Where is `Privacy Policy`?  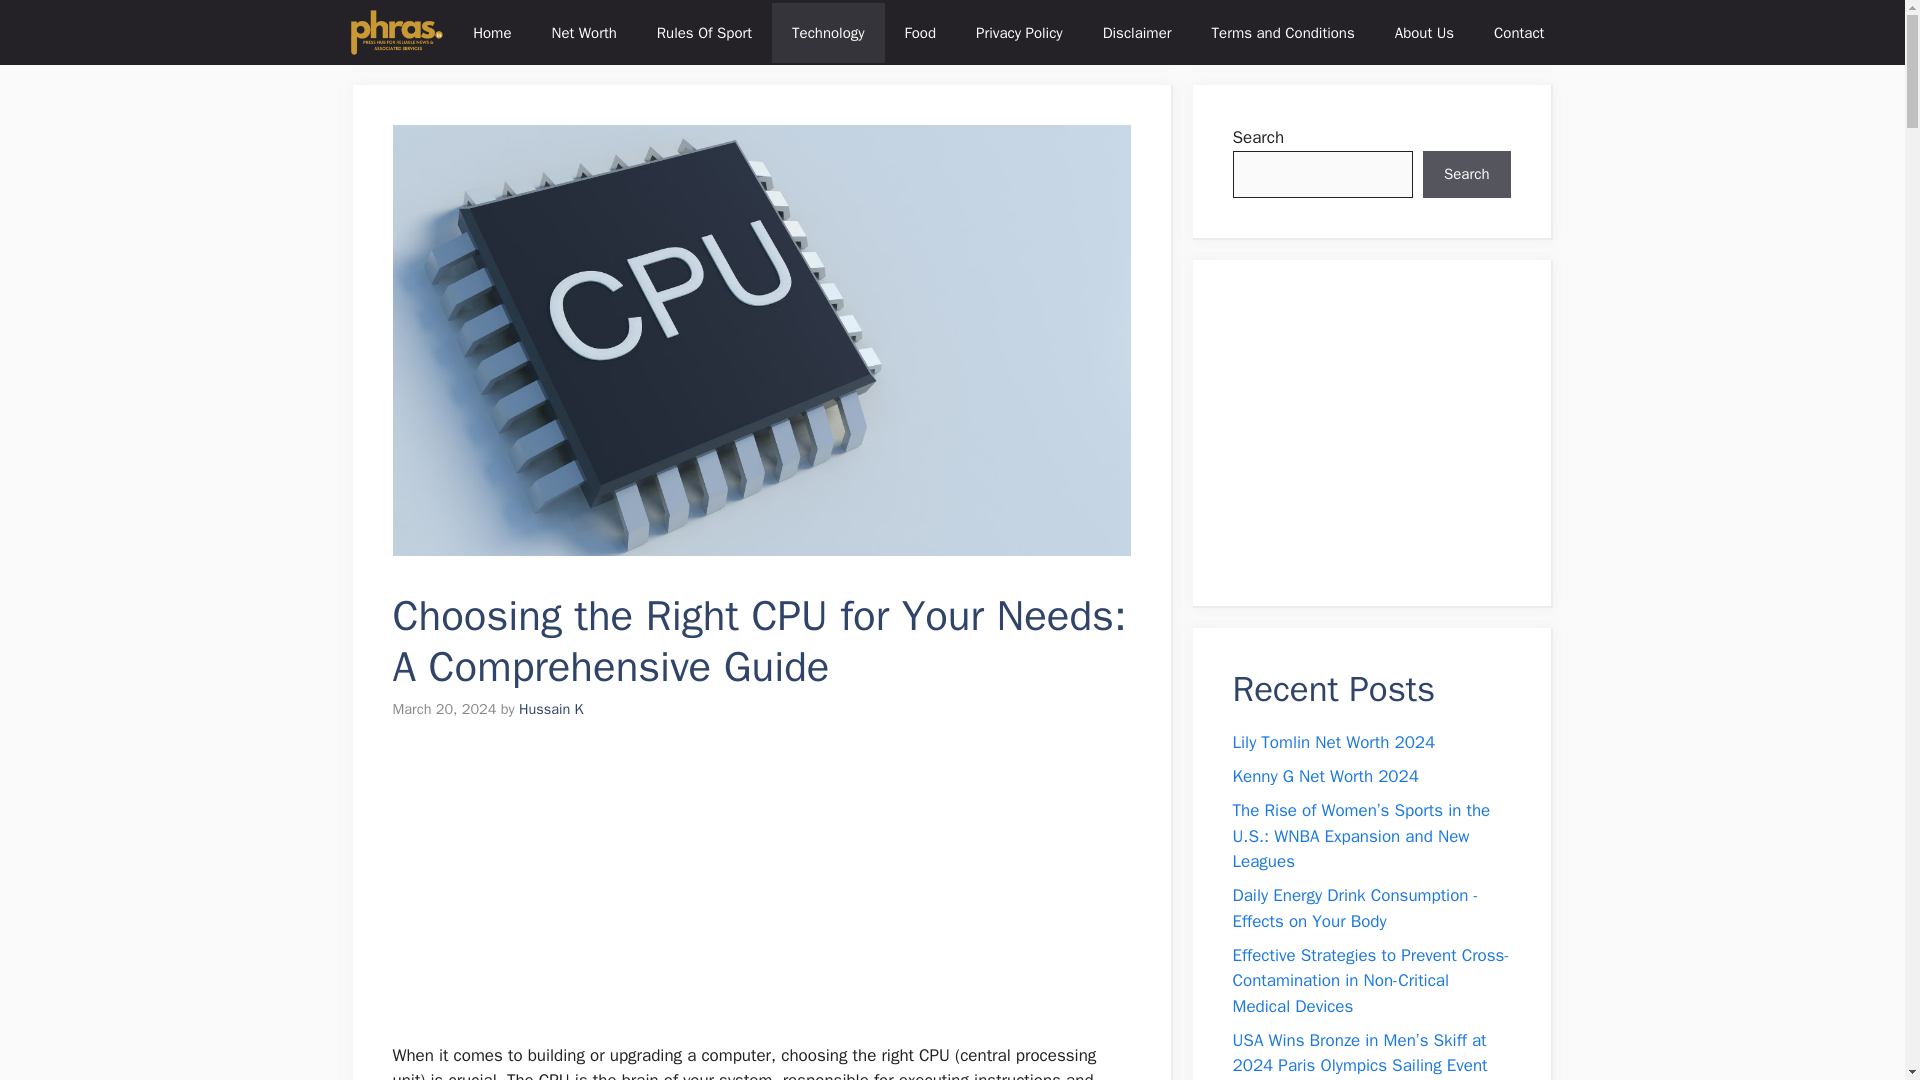
Privacy Policy is located at coordinates (1019, 32).